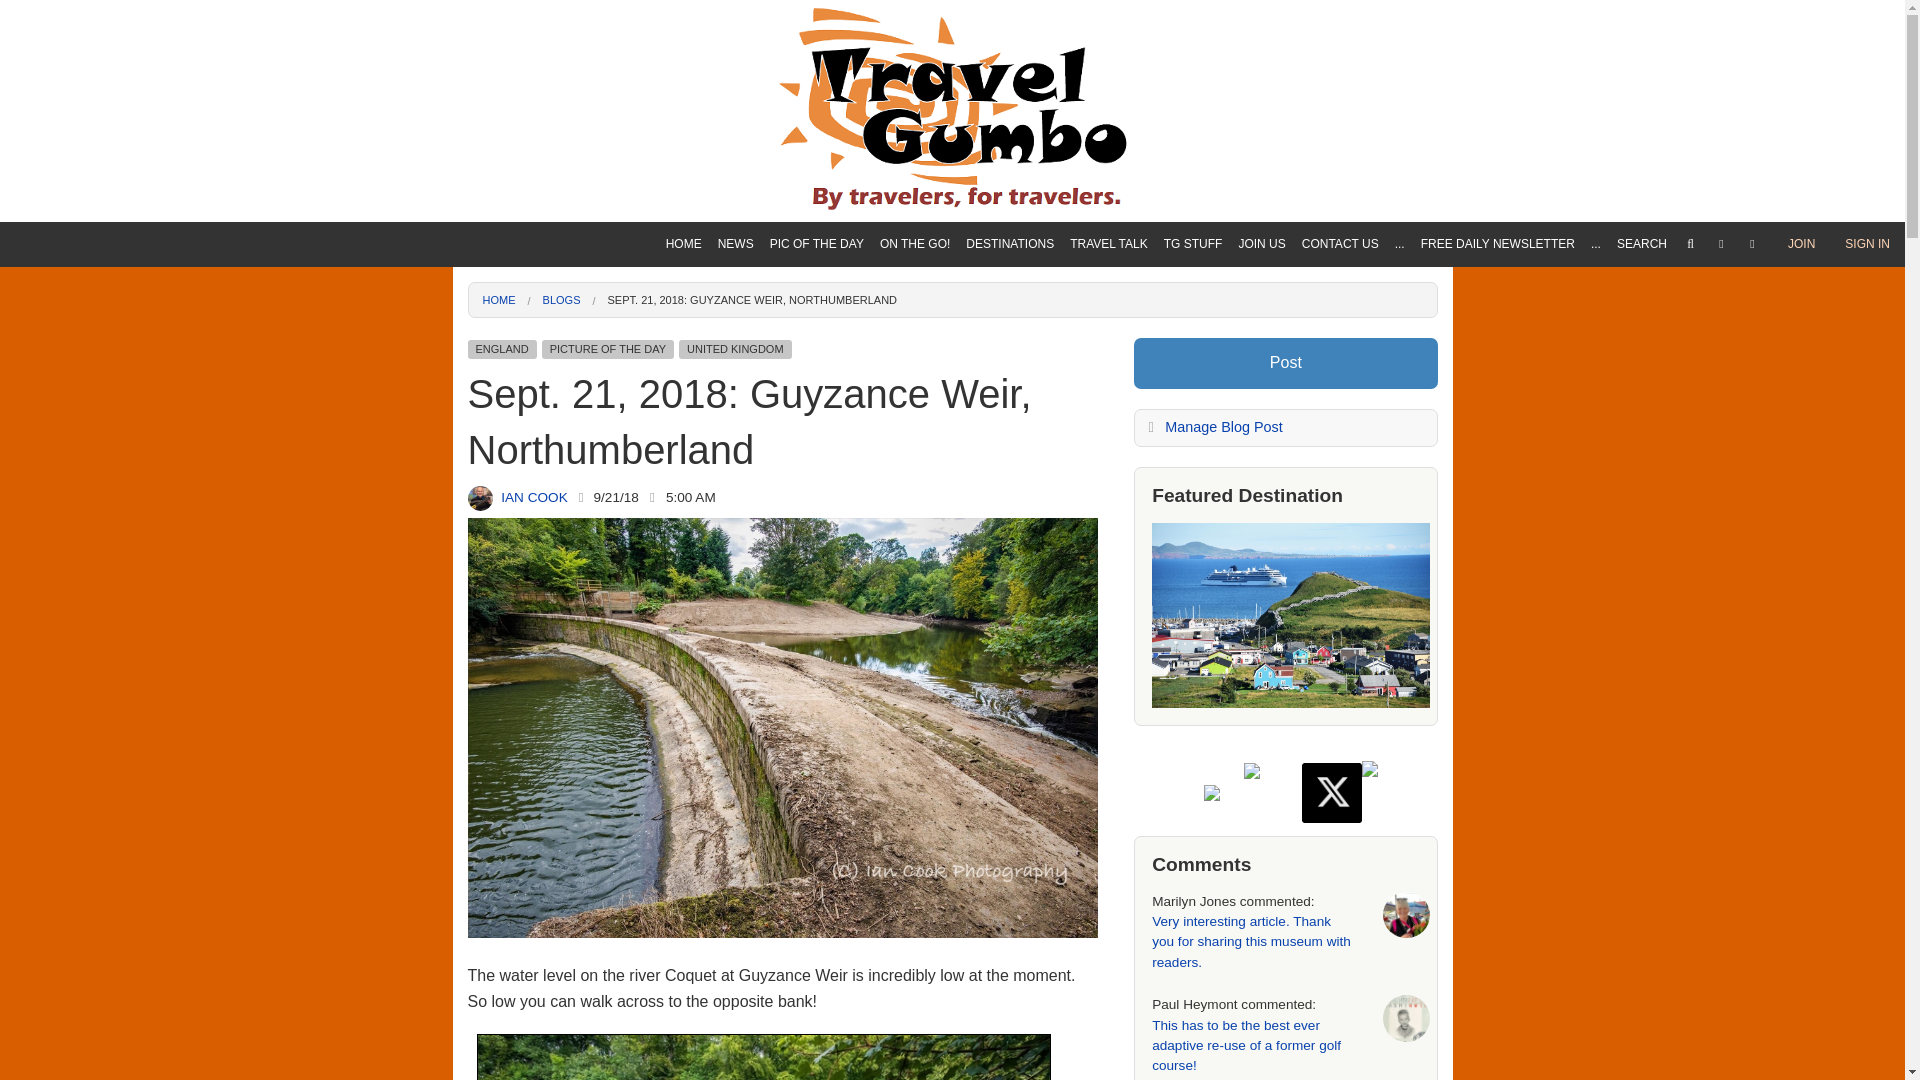  I want to click on NORTH AMERICA AND THE CARIBBEAN, so click(1010, 425).